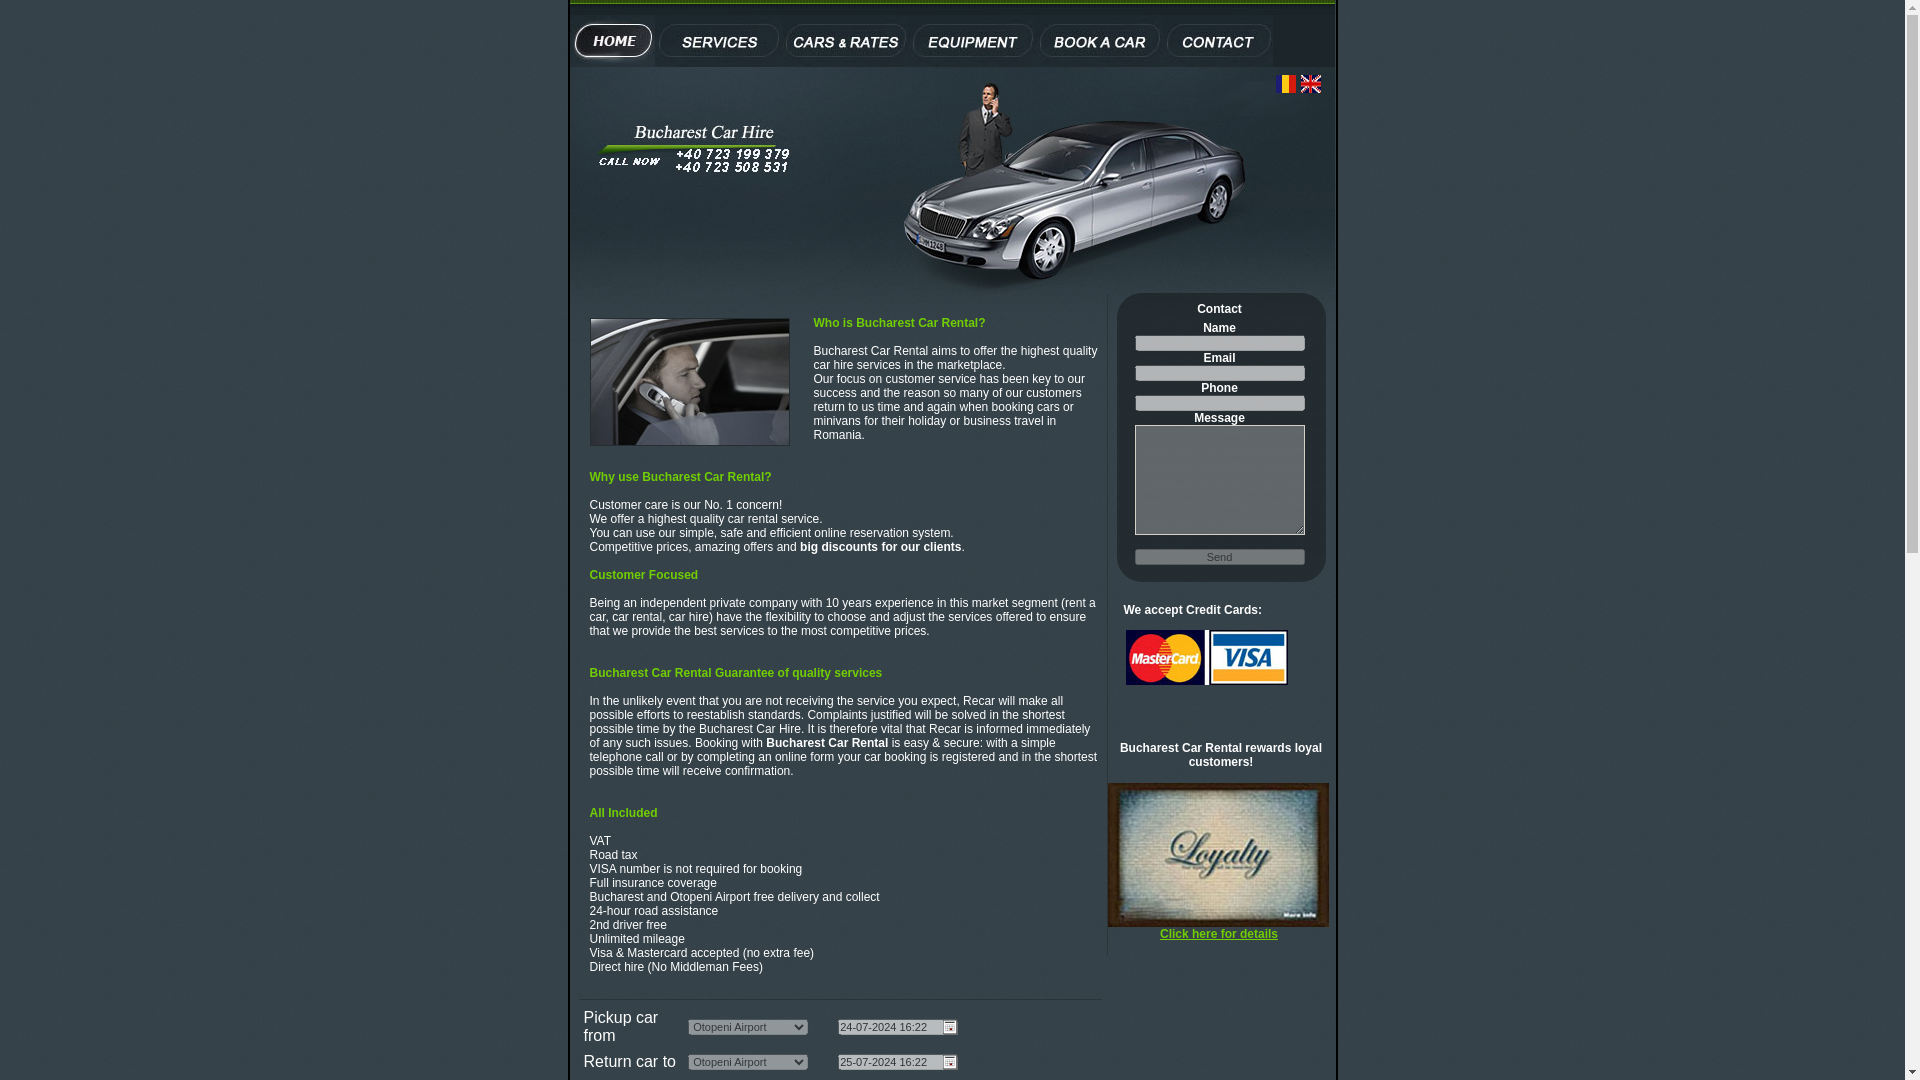 The height and width of the screenshot is (1080, 1920). Describe the element at coordinates (898, 1026) in the screenshot. I see `24-07-2024 16:22` at that location.